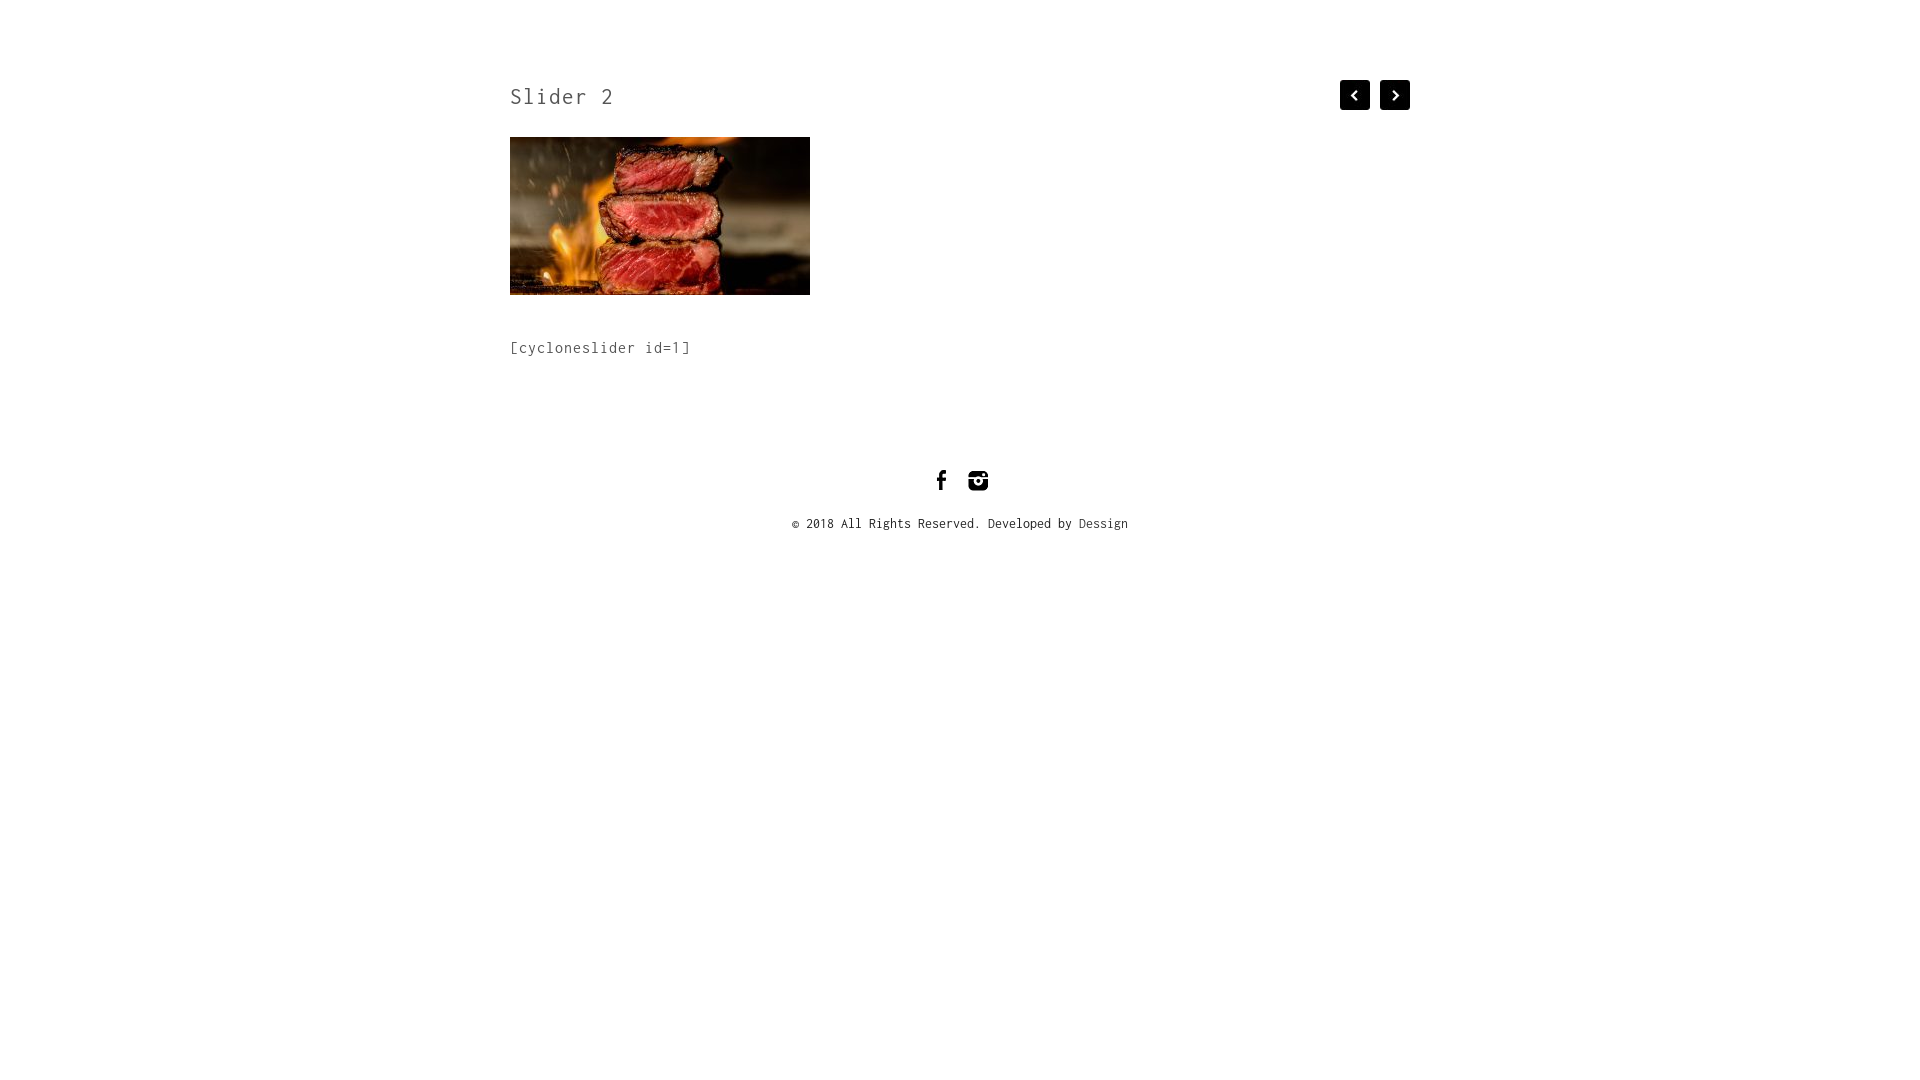 The height and width of the screenshot is (1080, 1920). Describe the element at coordinates (1025, 26) in the screenshot. I see `FACEBOOK` at that location.